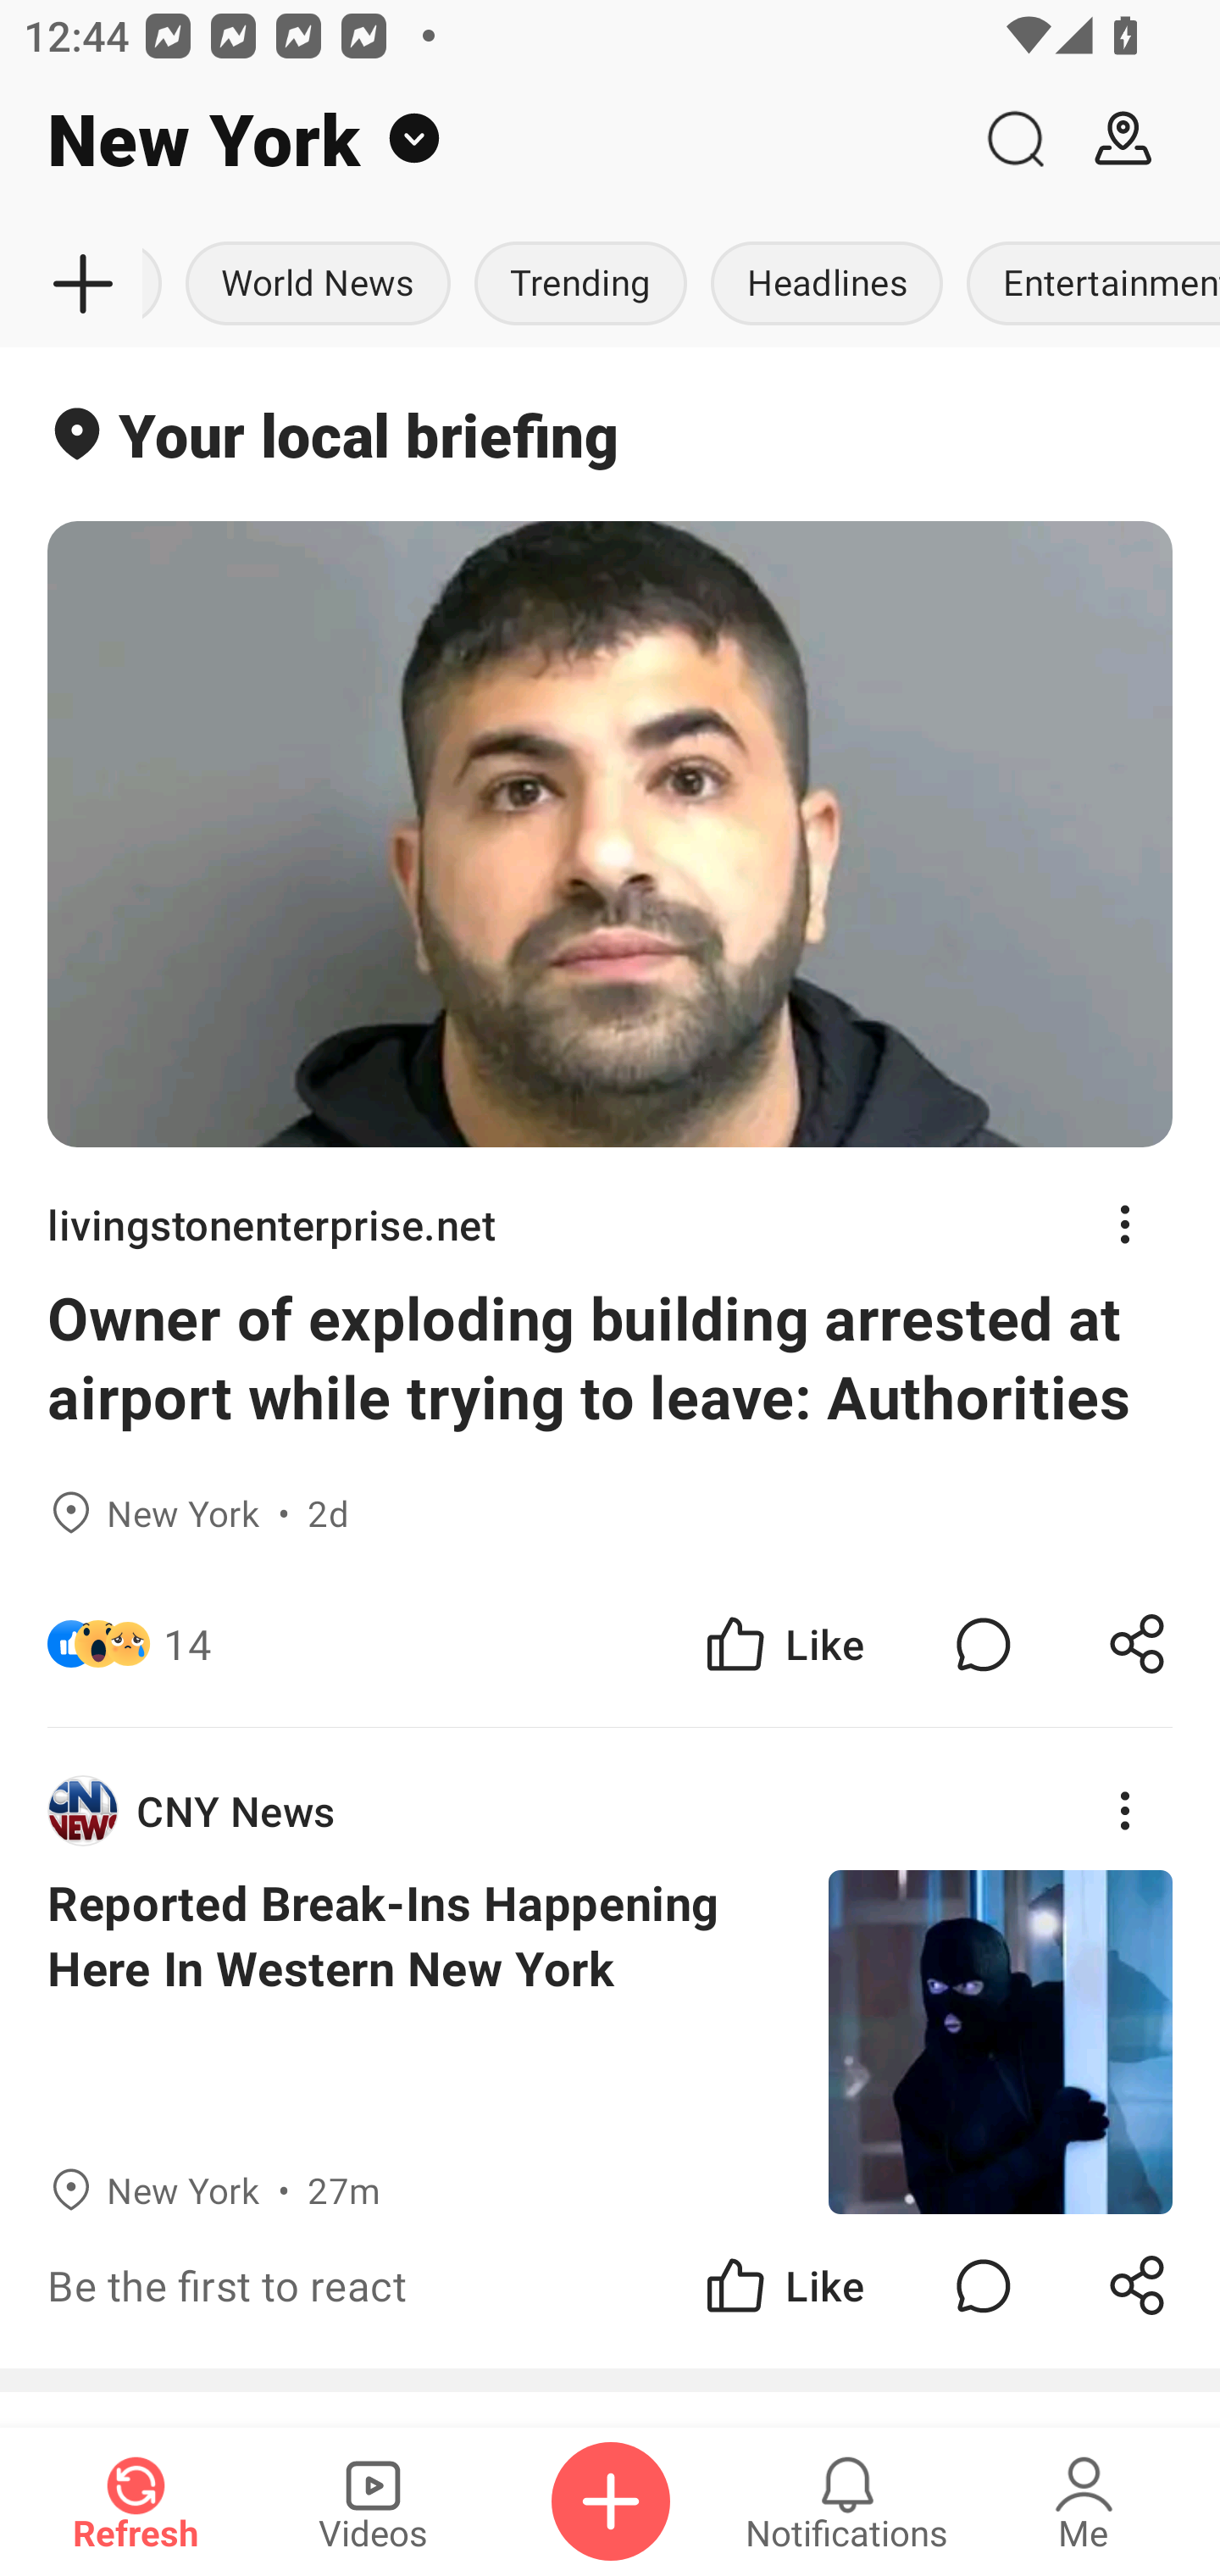  What do you see at coordinates (1088, 285) in the screenshot?
I see `Entertainment` at bounding box center [1088, 285].